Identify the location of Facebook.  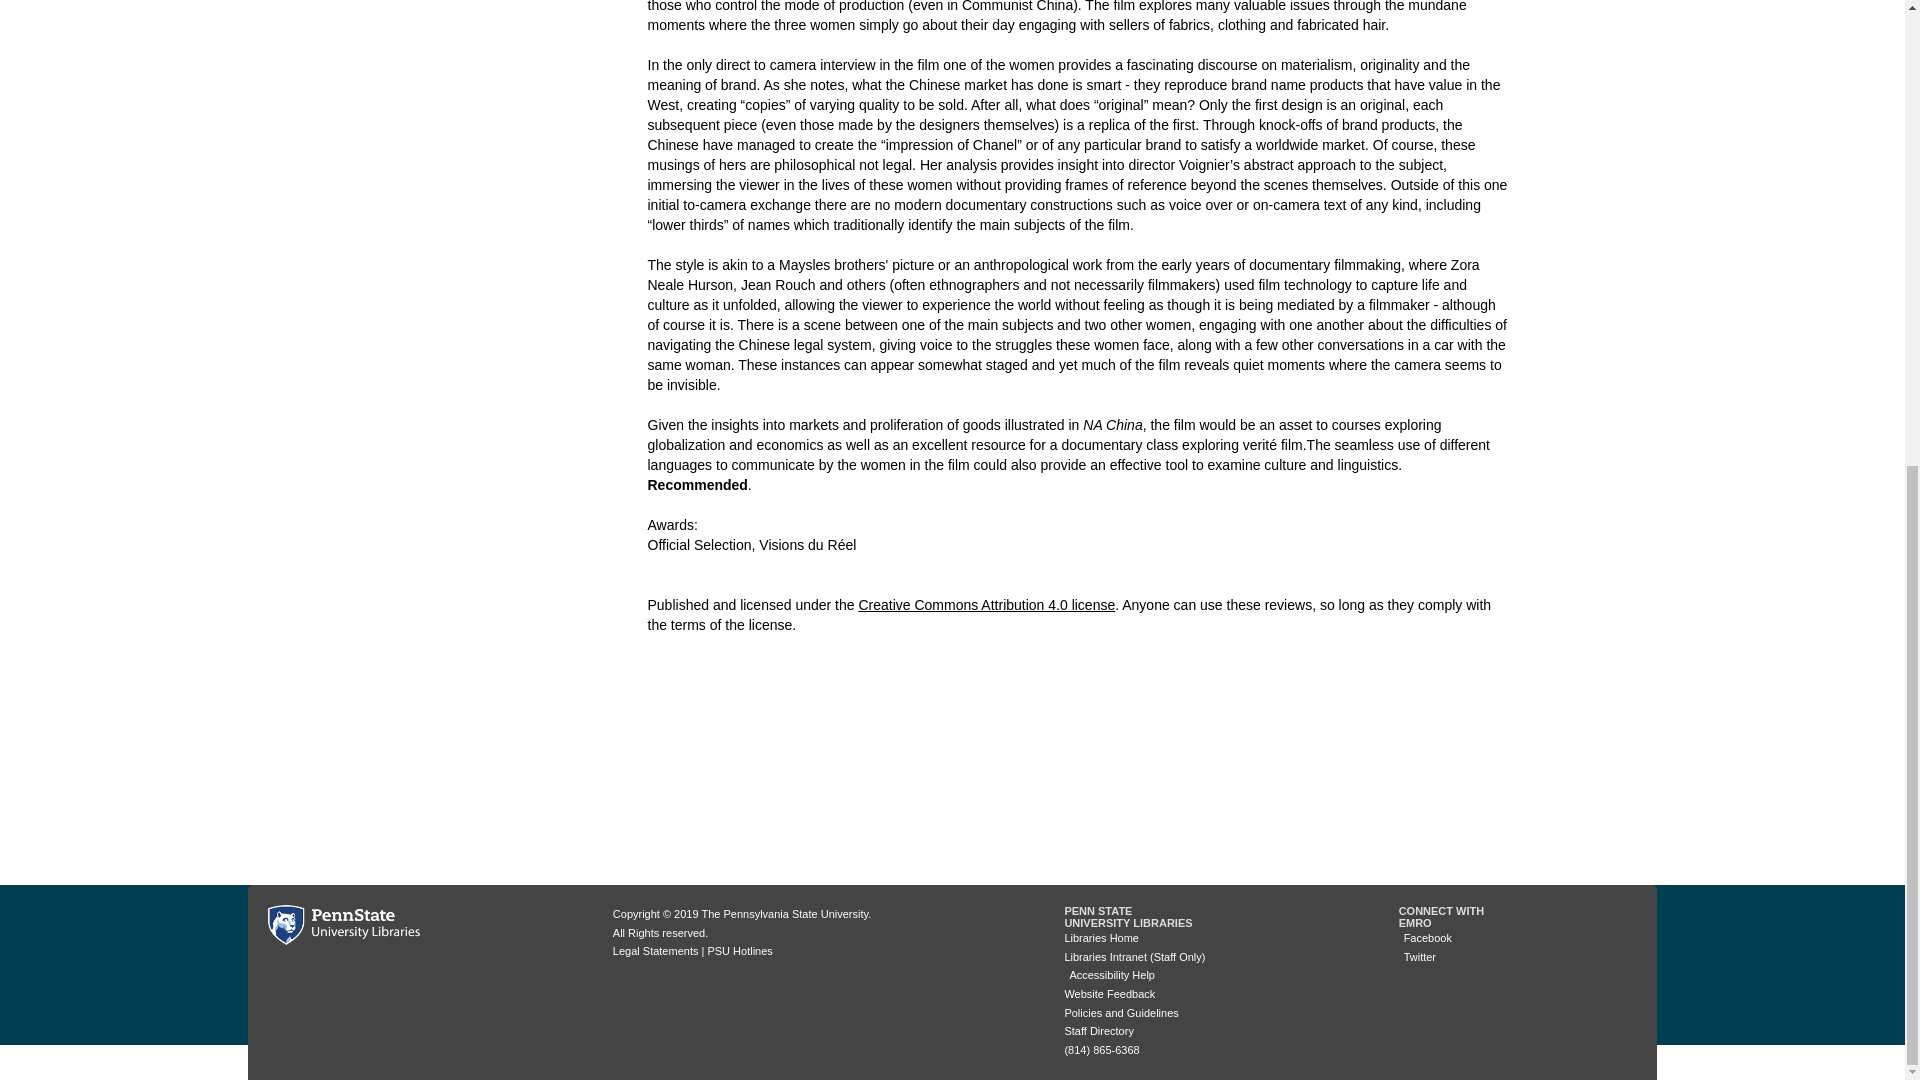
(1425, 938).